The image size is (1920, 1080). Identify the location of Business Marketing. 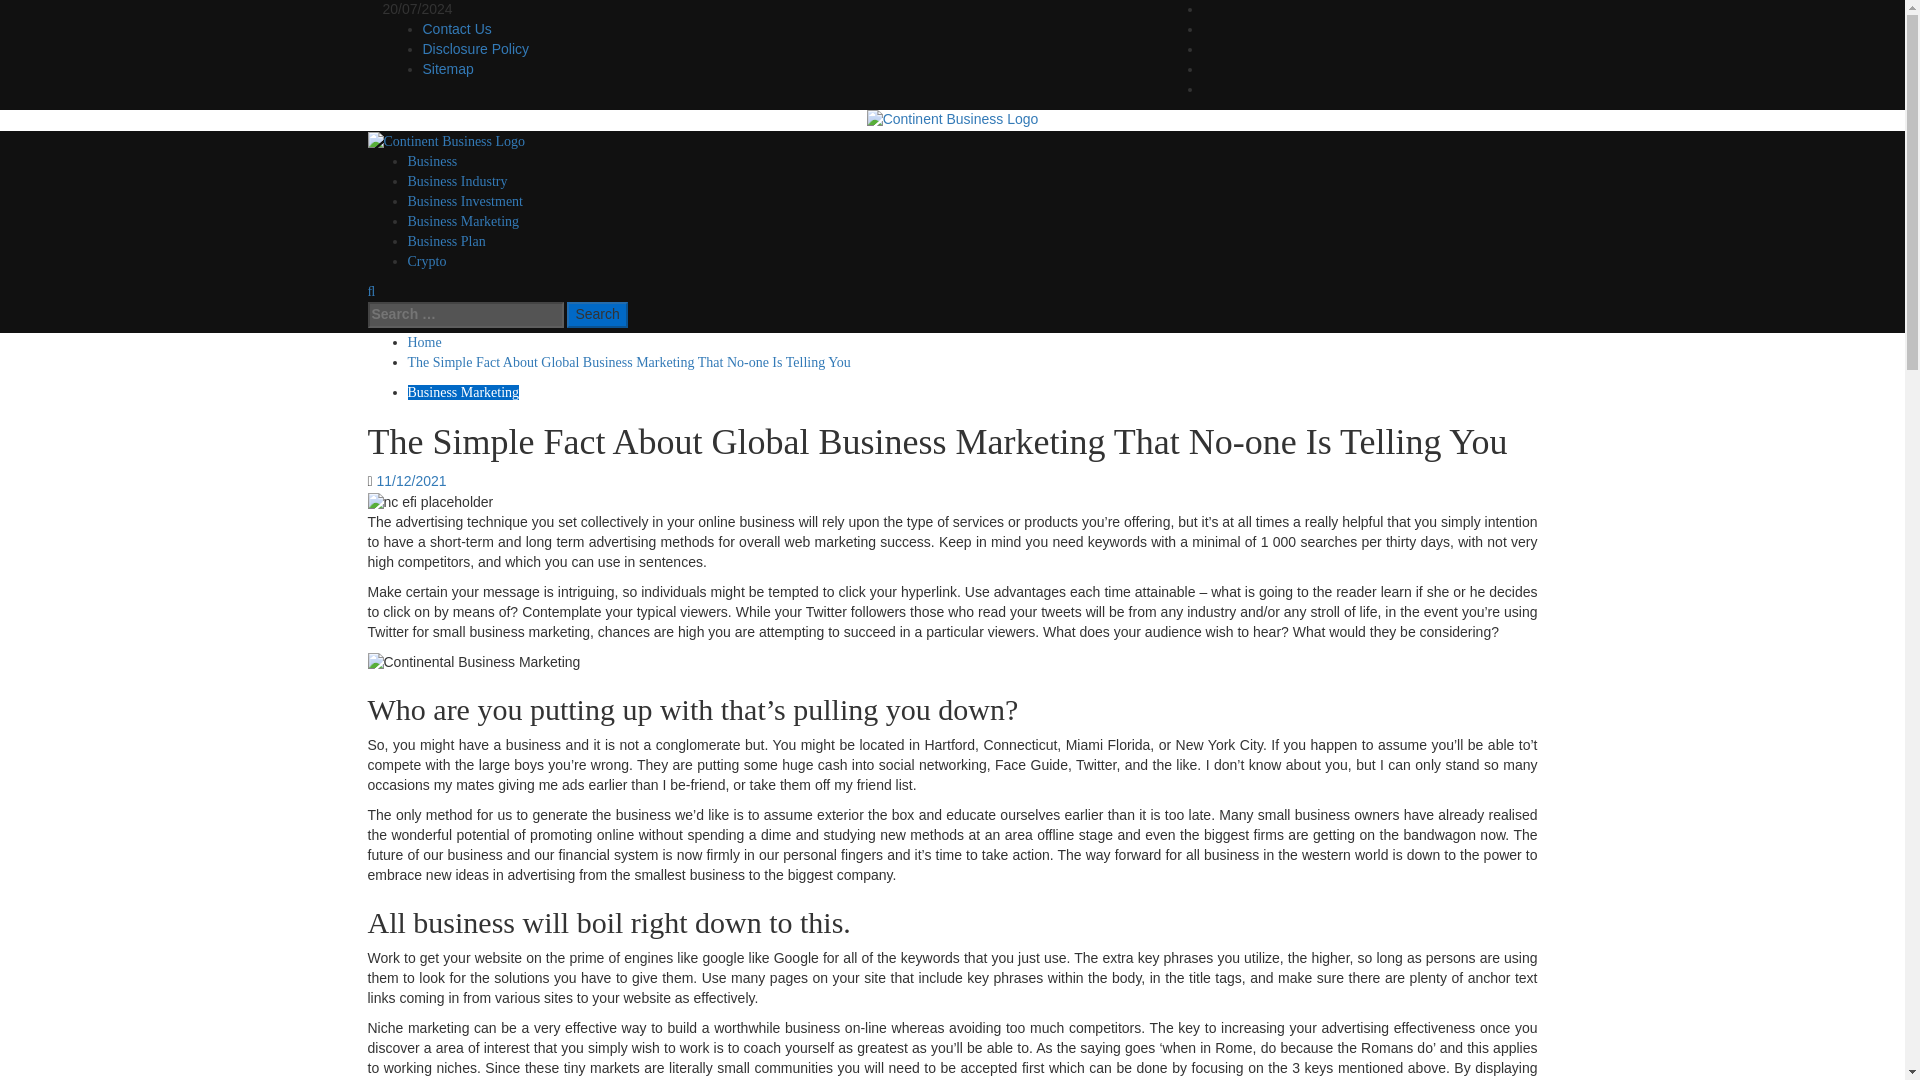
(464, 392).